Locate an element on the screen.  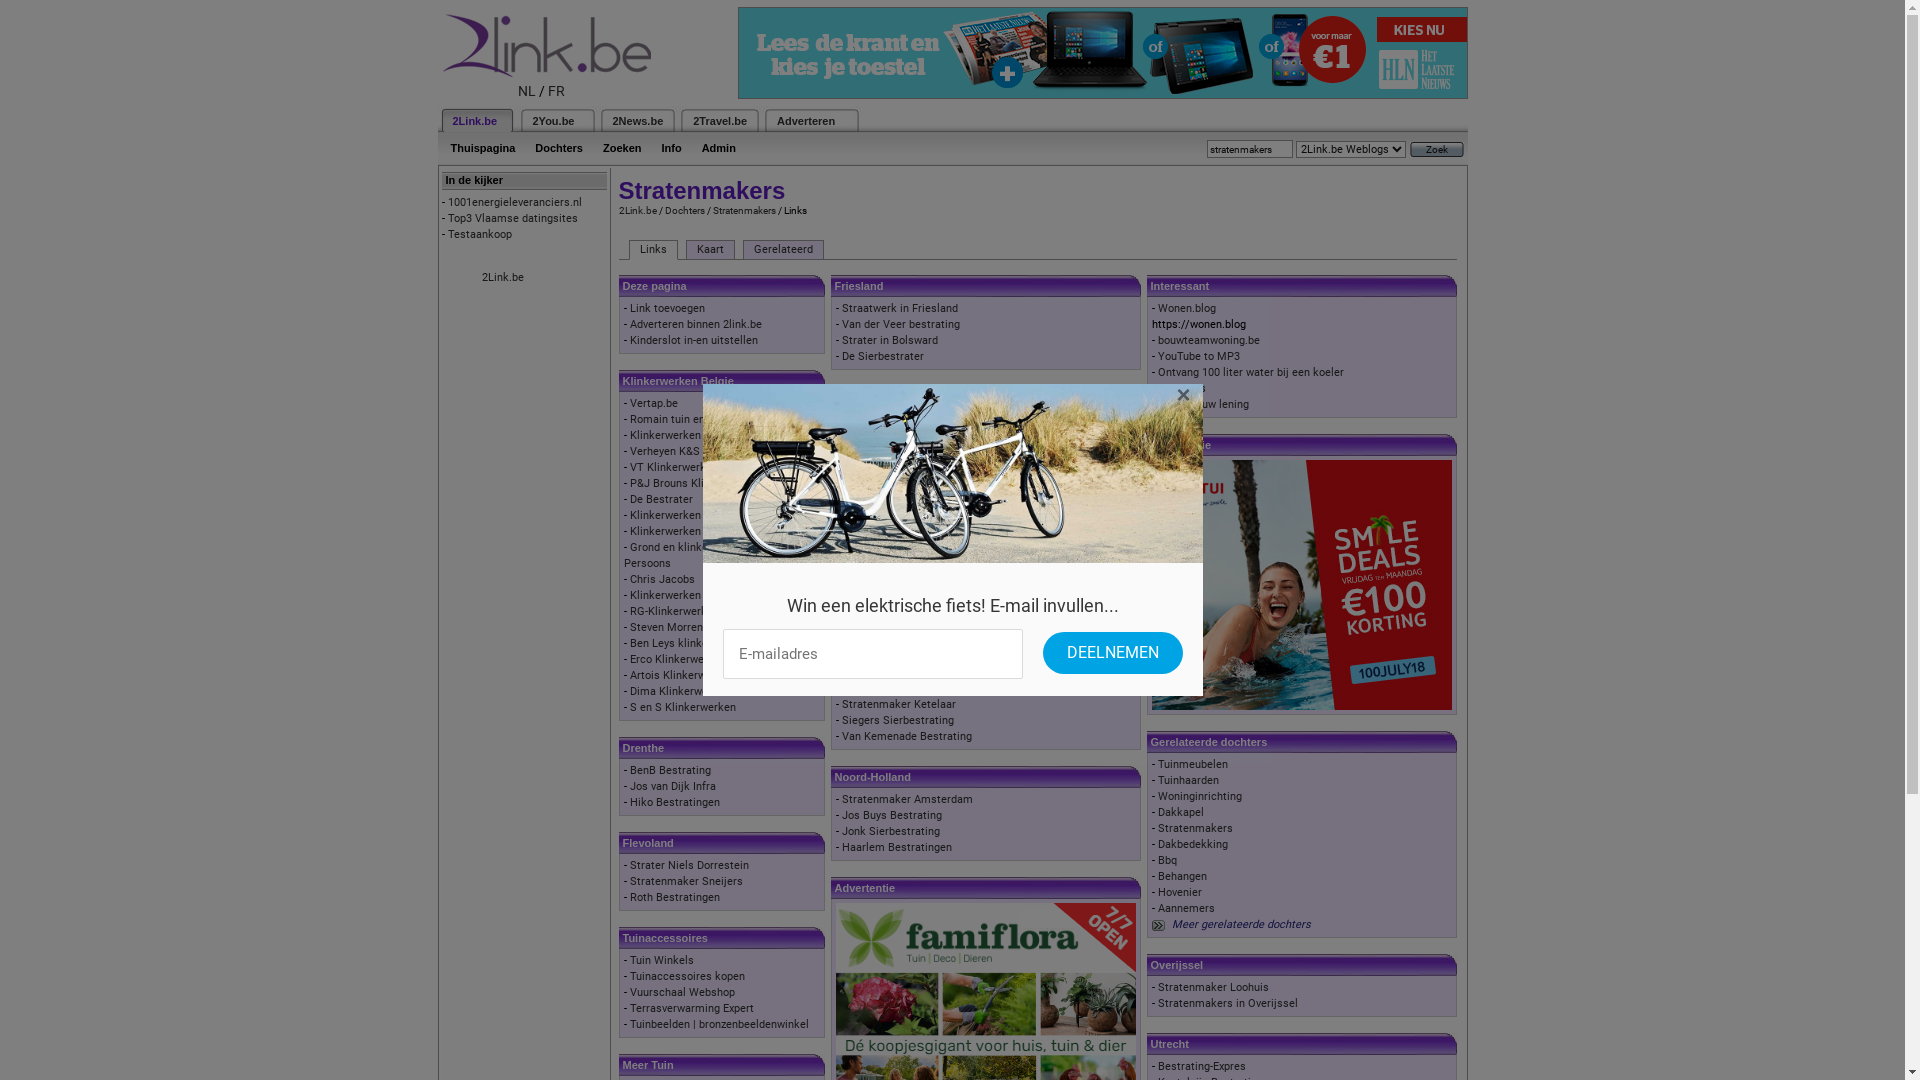
Hovenier is located at coordinates (1180, 892).